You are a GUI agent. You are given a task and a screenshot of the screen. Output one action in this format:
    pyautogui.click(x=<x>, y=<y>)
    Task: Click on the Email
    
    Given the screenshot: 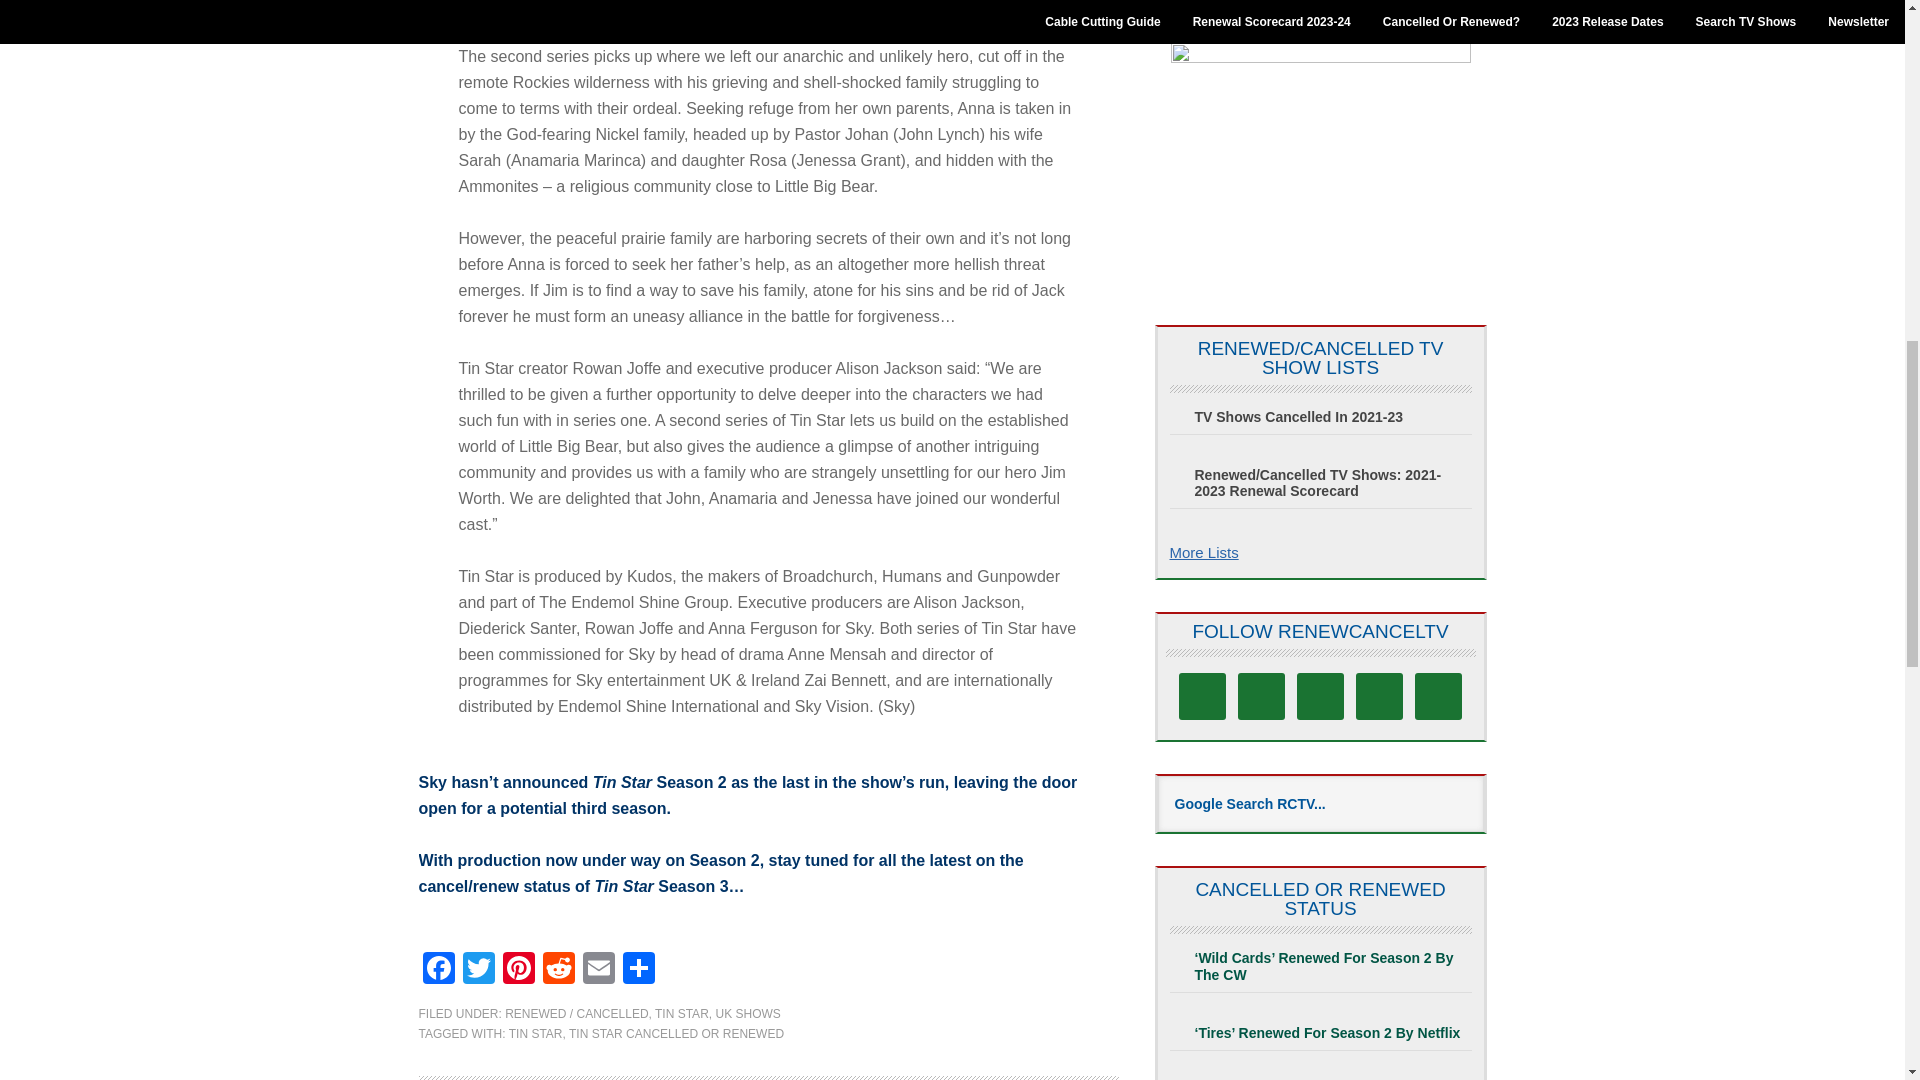 What is the action you would take?
    pyautogui.click(x=598, y=970)
    